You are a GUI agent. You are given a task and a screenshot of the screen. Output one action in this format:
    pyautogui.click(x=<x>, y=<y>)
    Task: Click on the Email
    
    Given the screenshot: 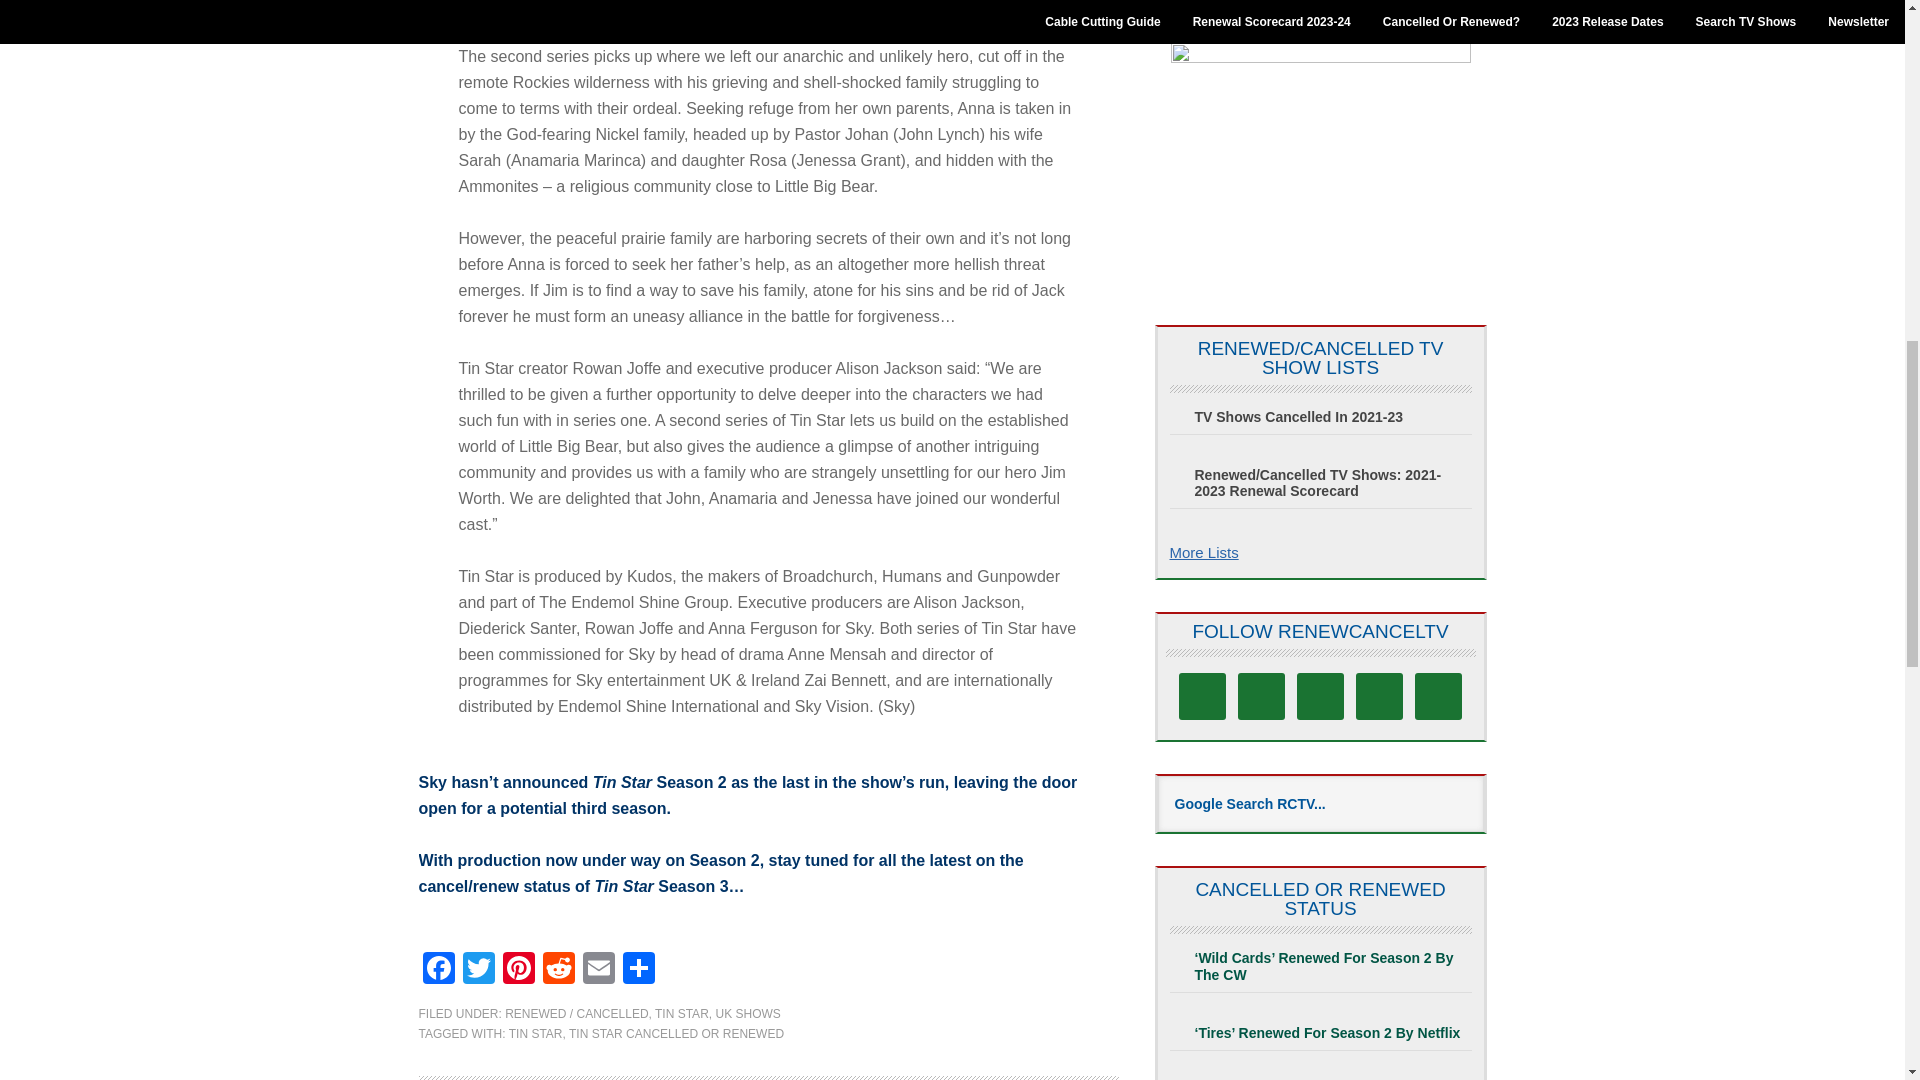 What is the action you would take?
    pyautogui.click(x=598, y=970)
    